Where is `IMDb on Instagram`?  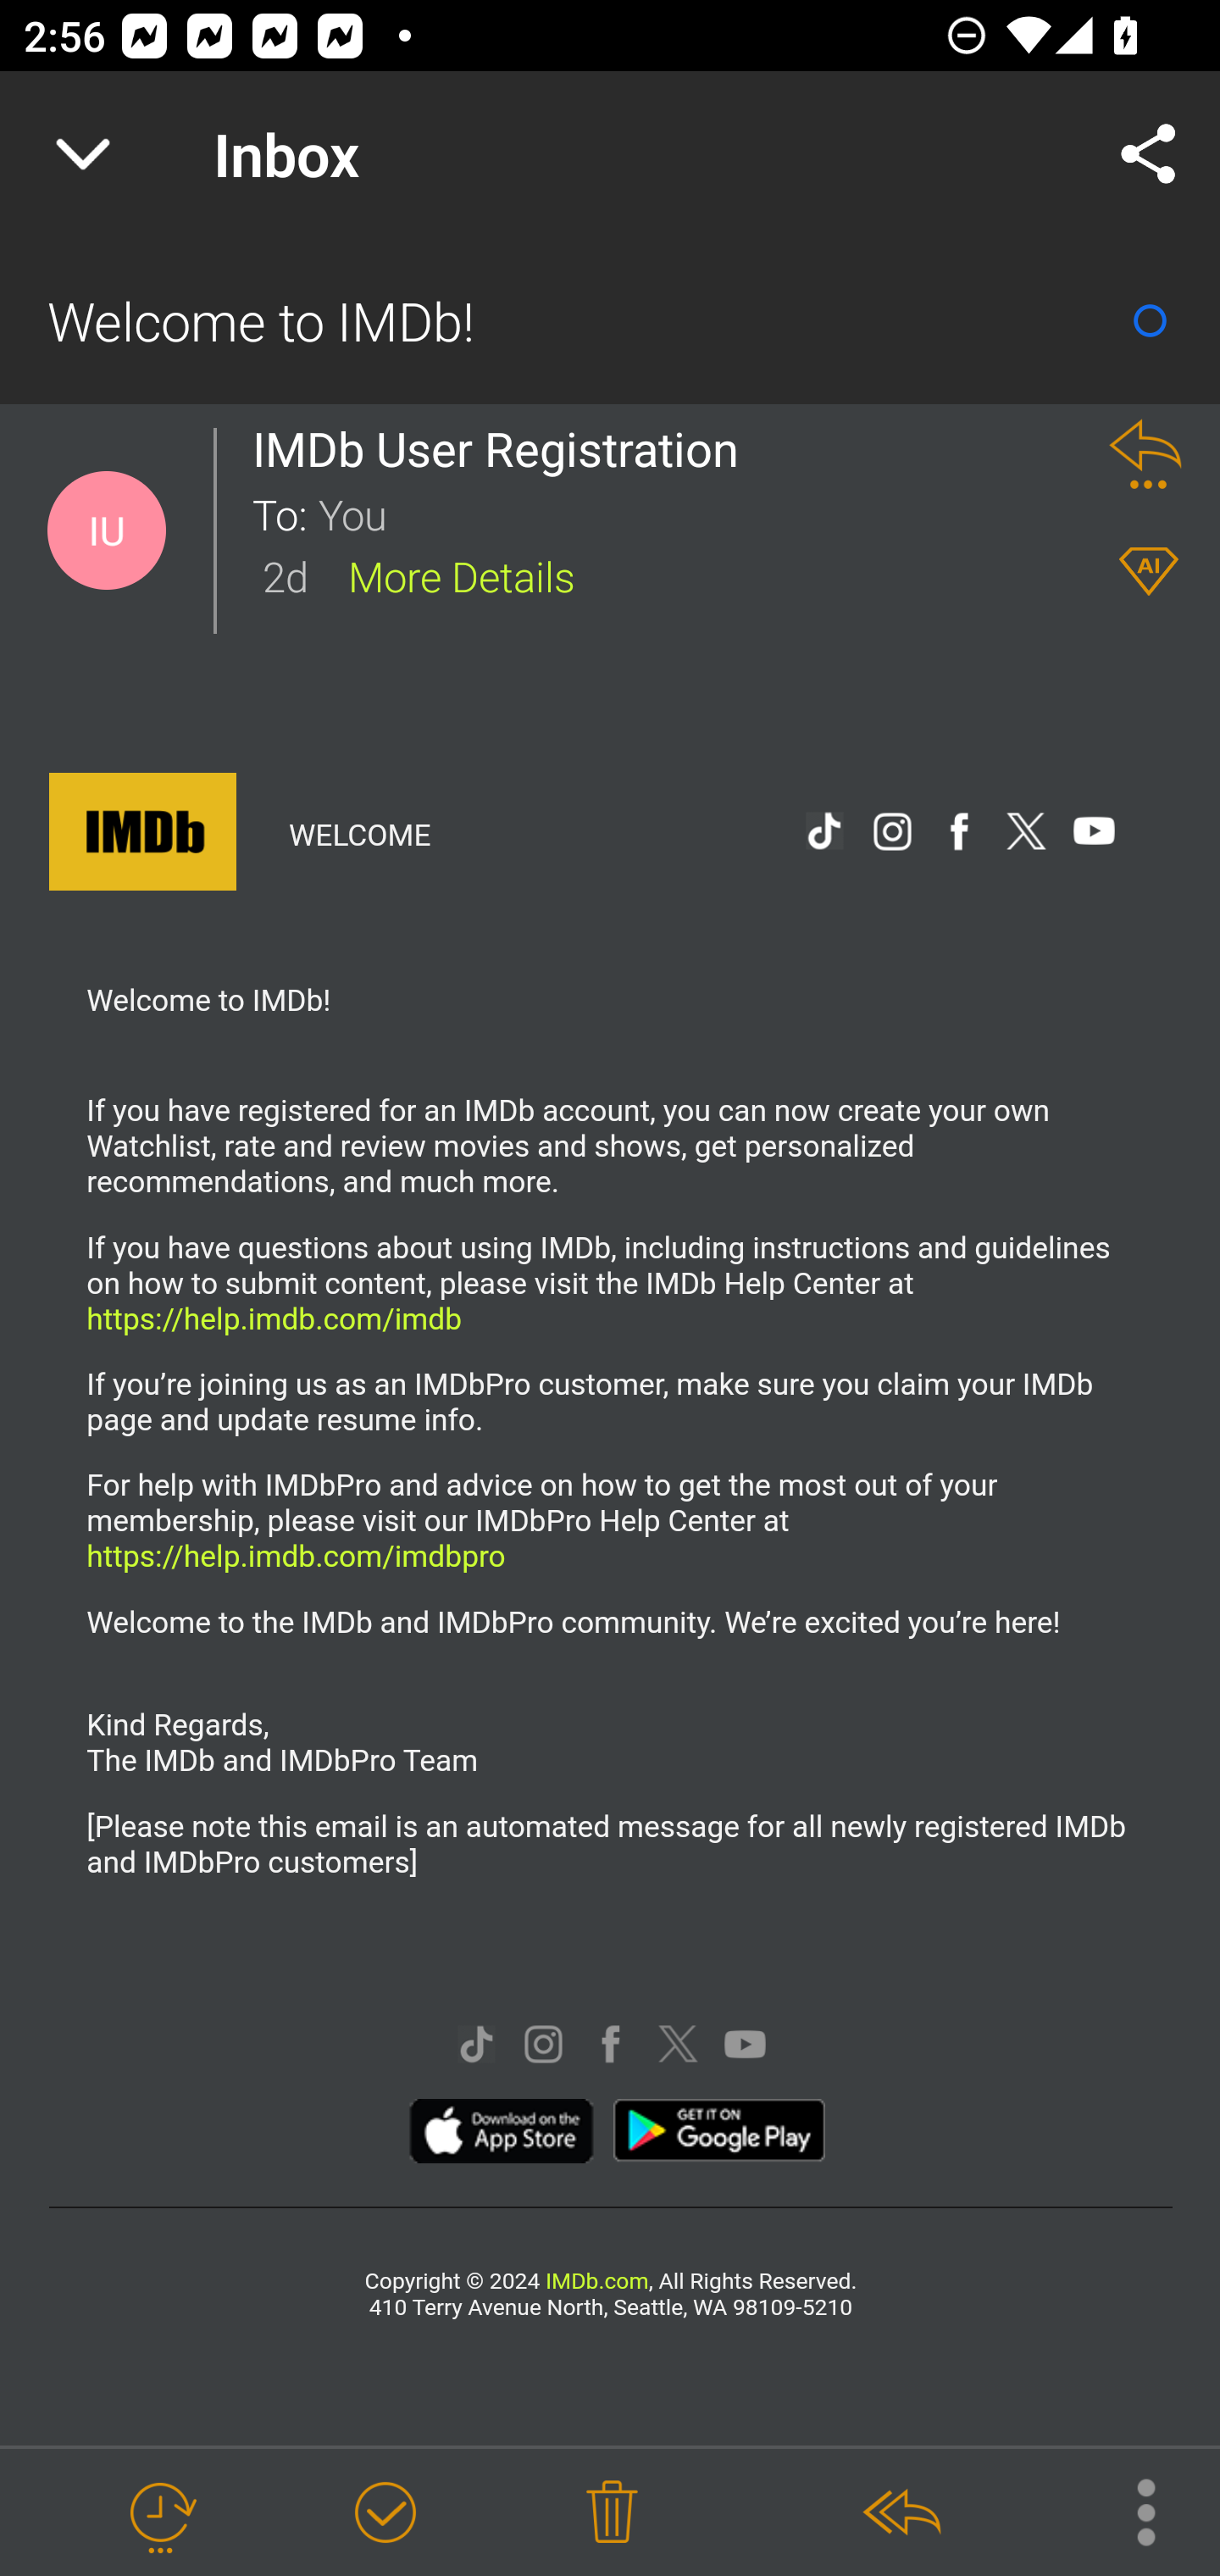 IMDb on Instagram is located at coordinates (544, 2047).